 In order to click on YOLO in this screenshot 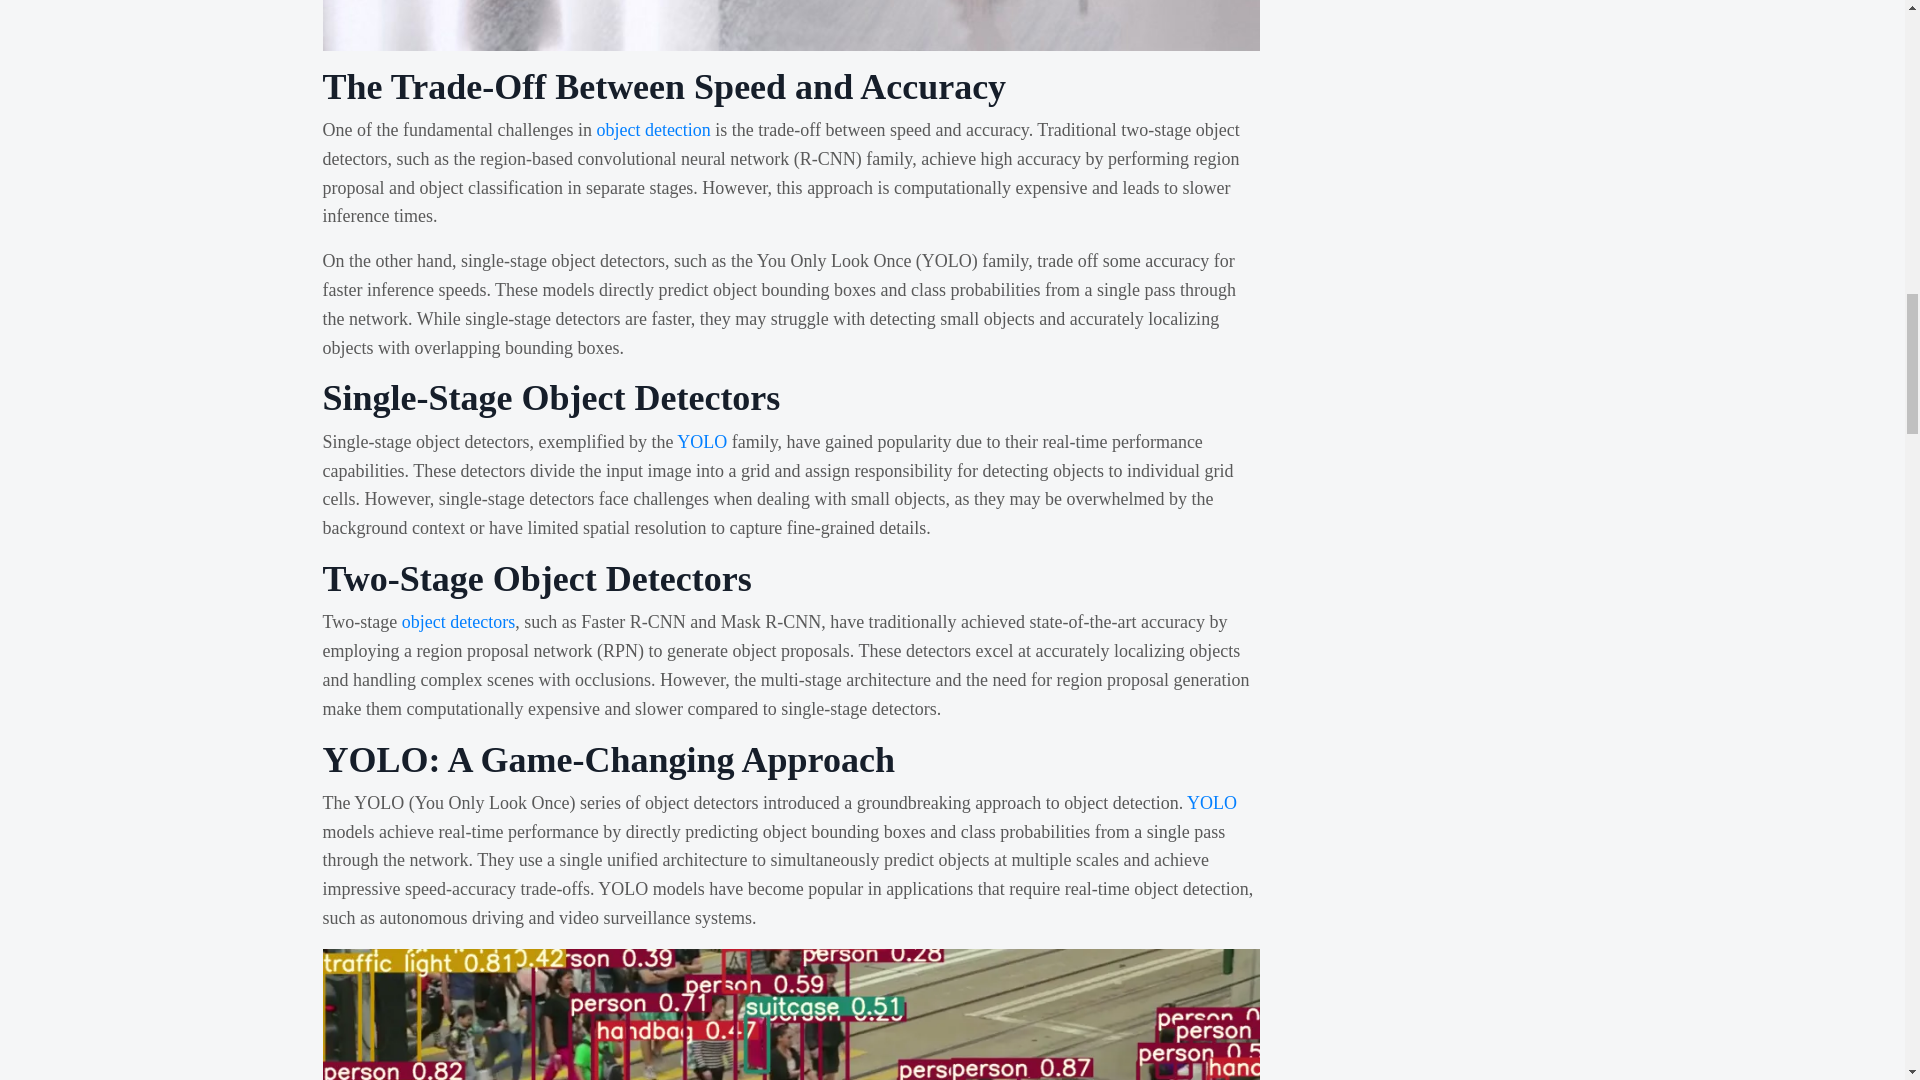, I will do `click(702, 442)`.